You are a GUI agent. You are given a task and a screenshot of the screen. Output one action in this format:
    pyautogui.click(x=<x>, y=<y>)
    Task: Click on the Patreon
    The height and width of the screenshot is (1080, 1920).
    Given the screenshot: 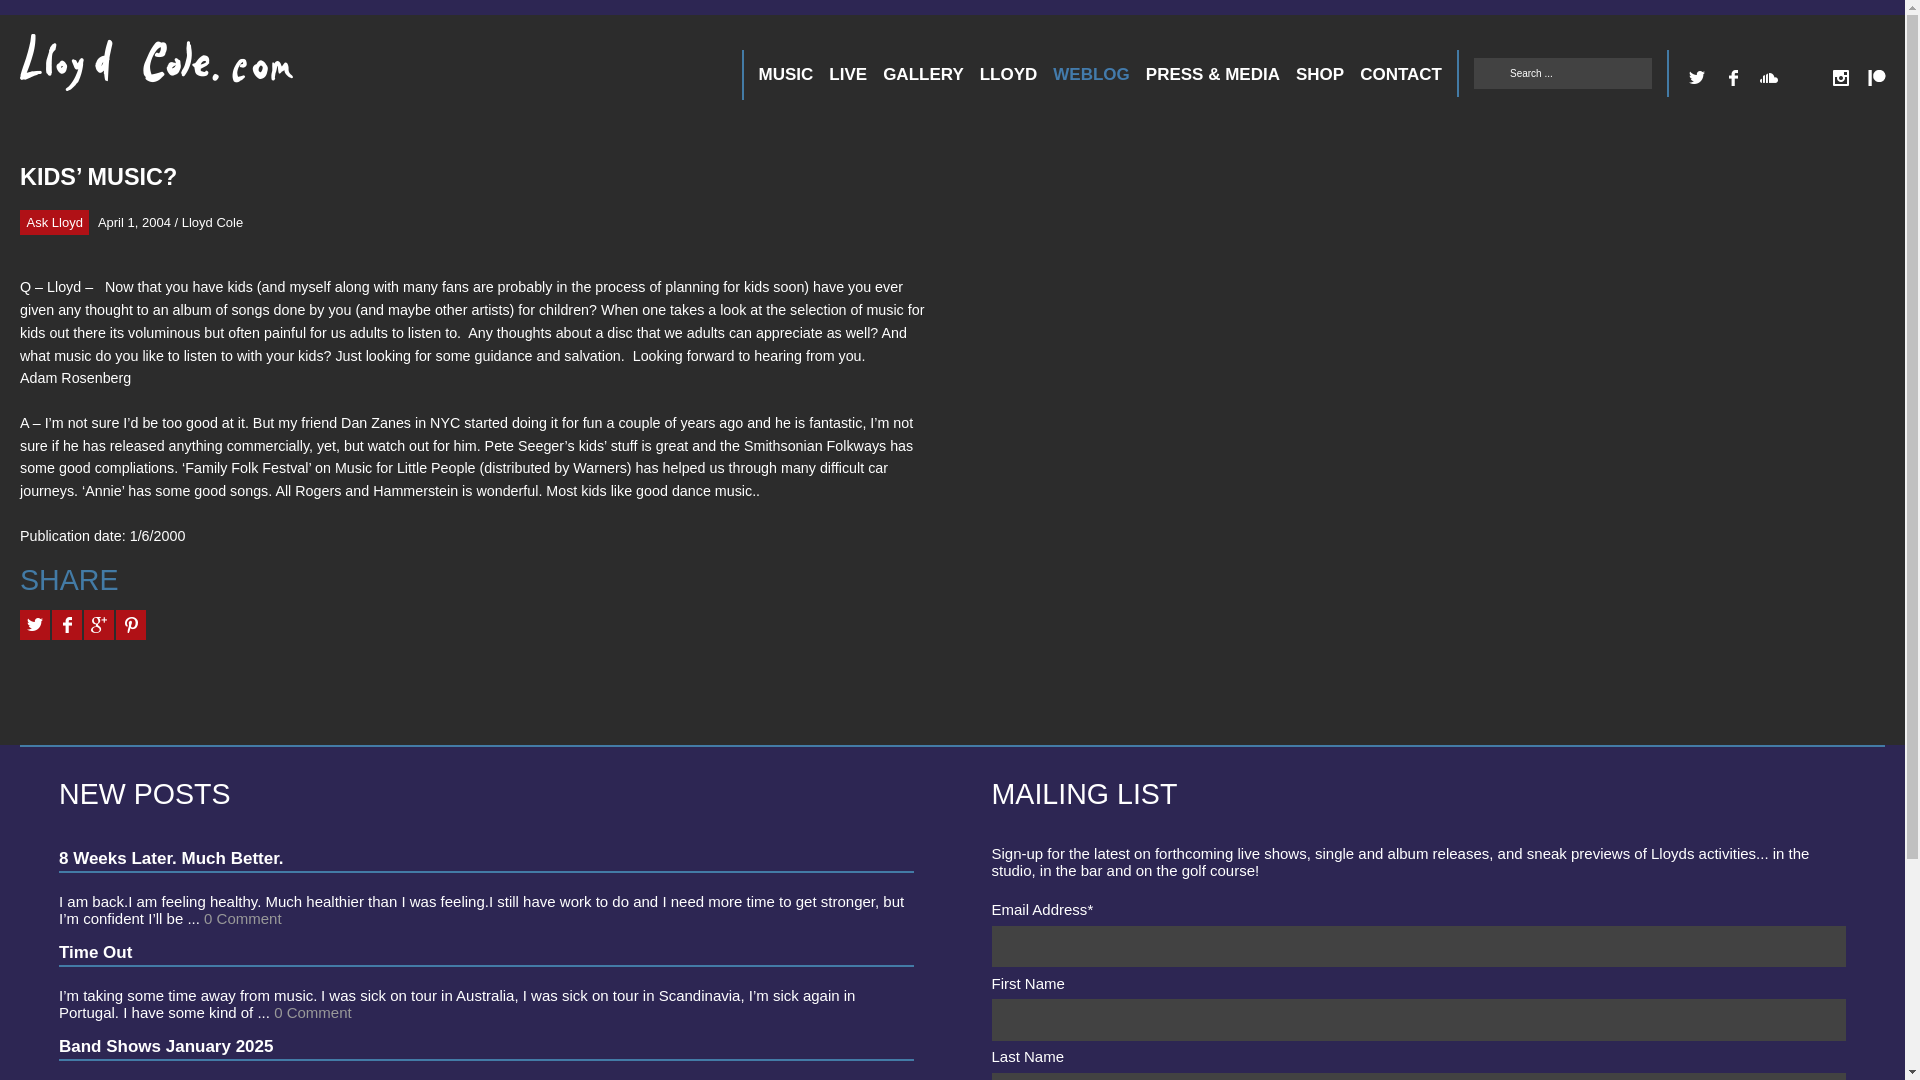 What is the action you would take?
    pyautogui.click(x=1876, y=78)
    